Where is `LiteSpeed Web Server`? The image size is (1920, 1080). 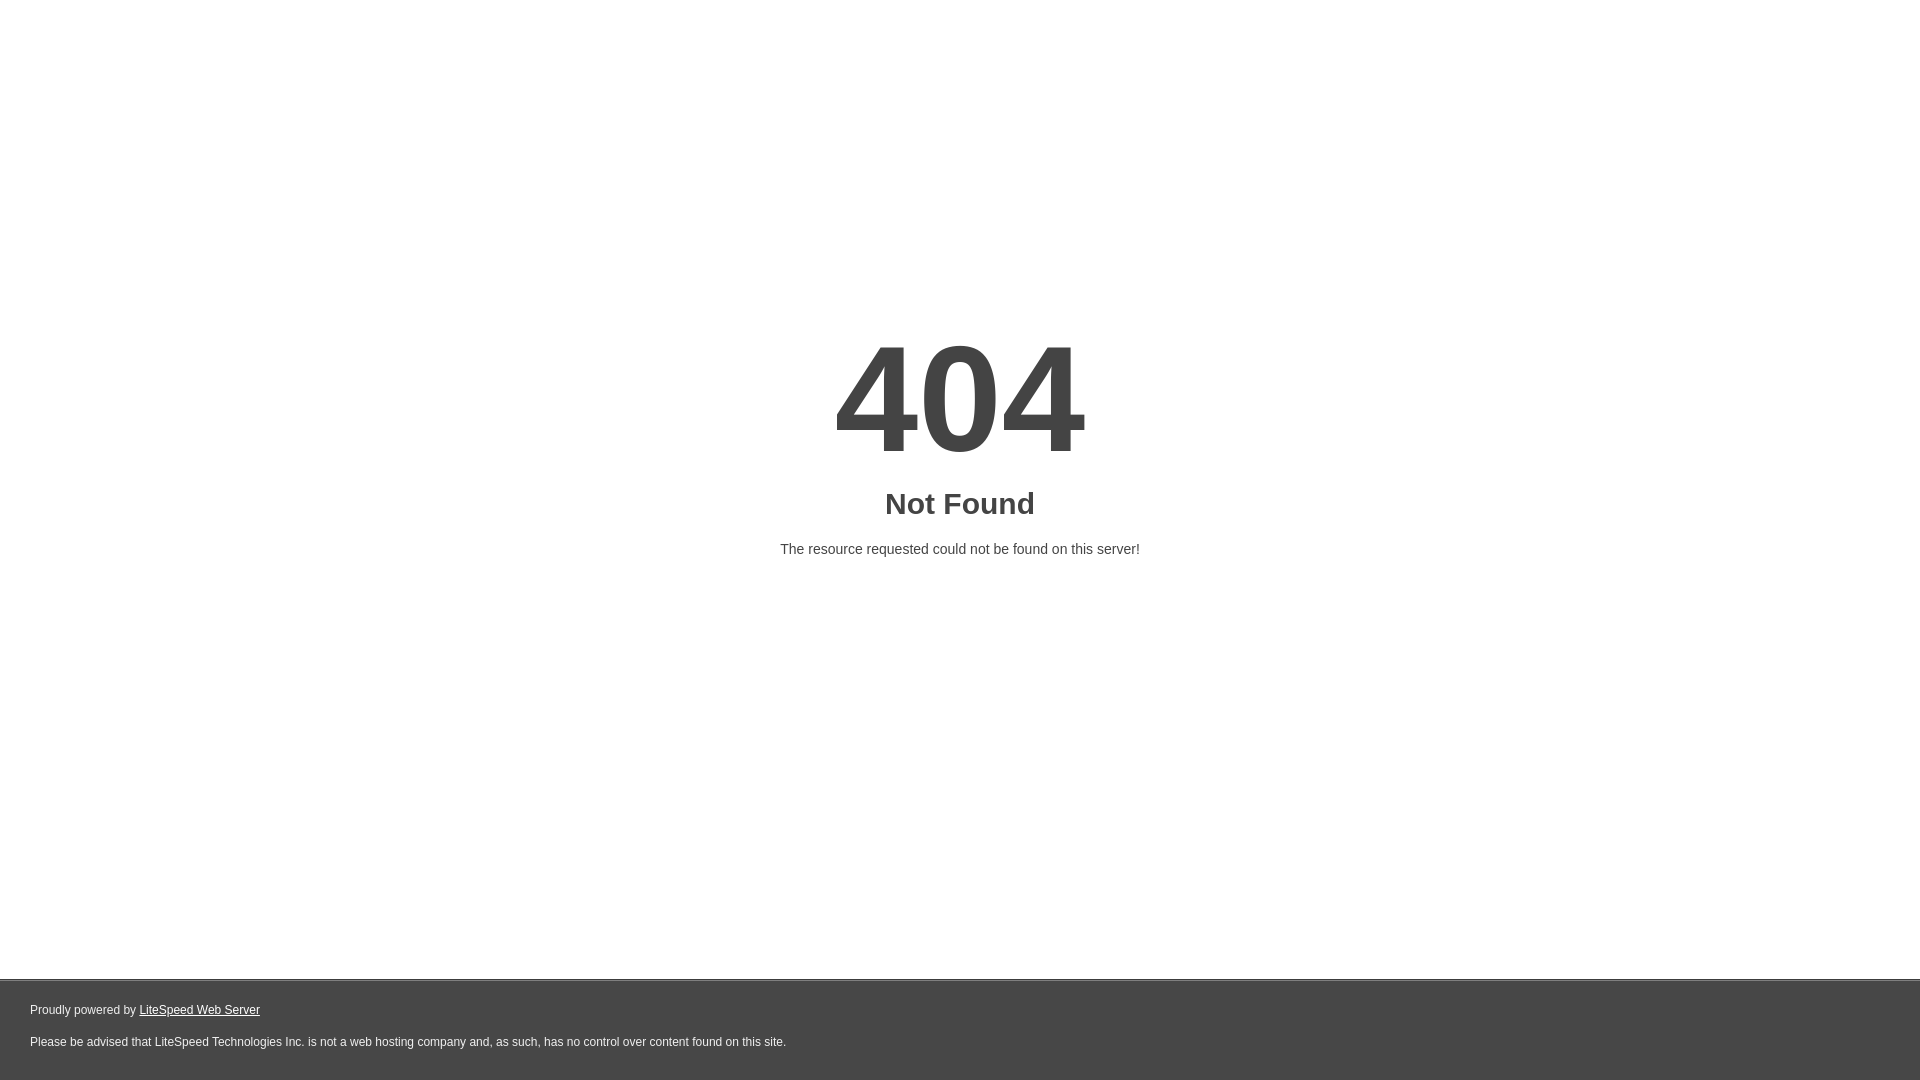
LiteSpeed Web Server is located at coordinates (198, 1010).